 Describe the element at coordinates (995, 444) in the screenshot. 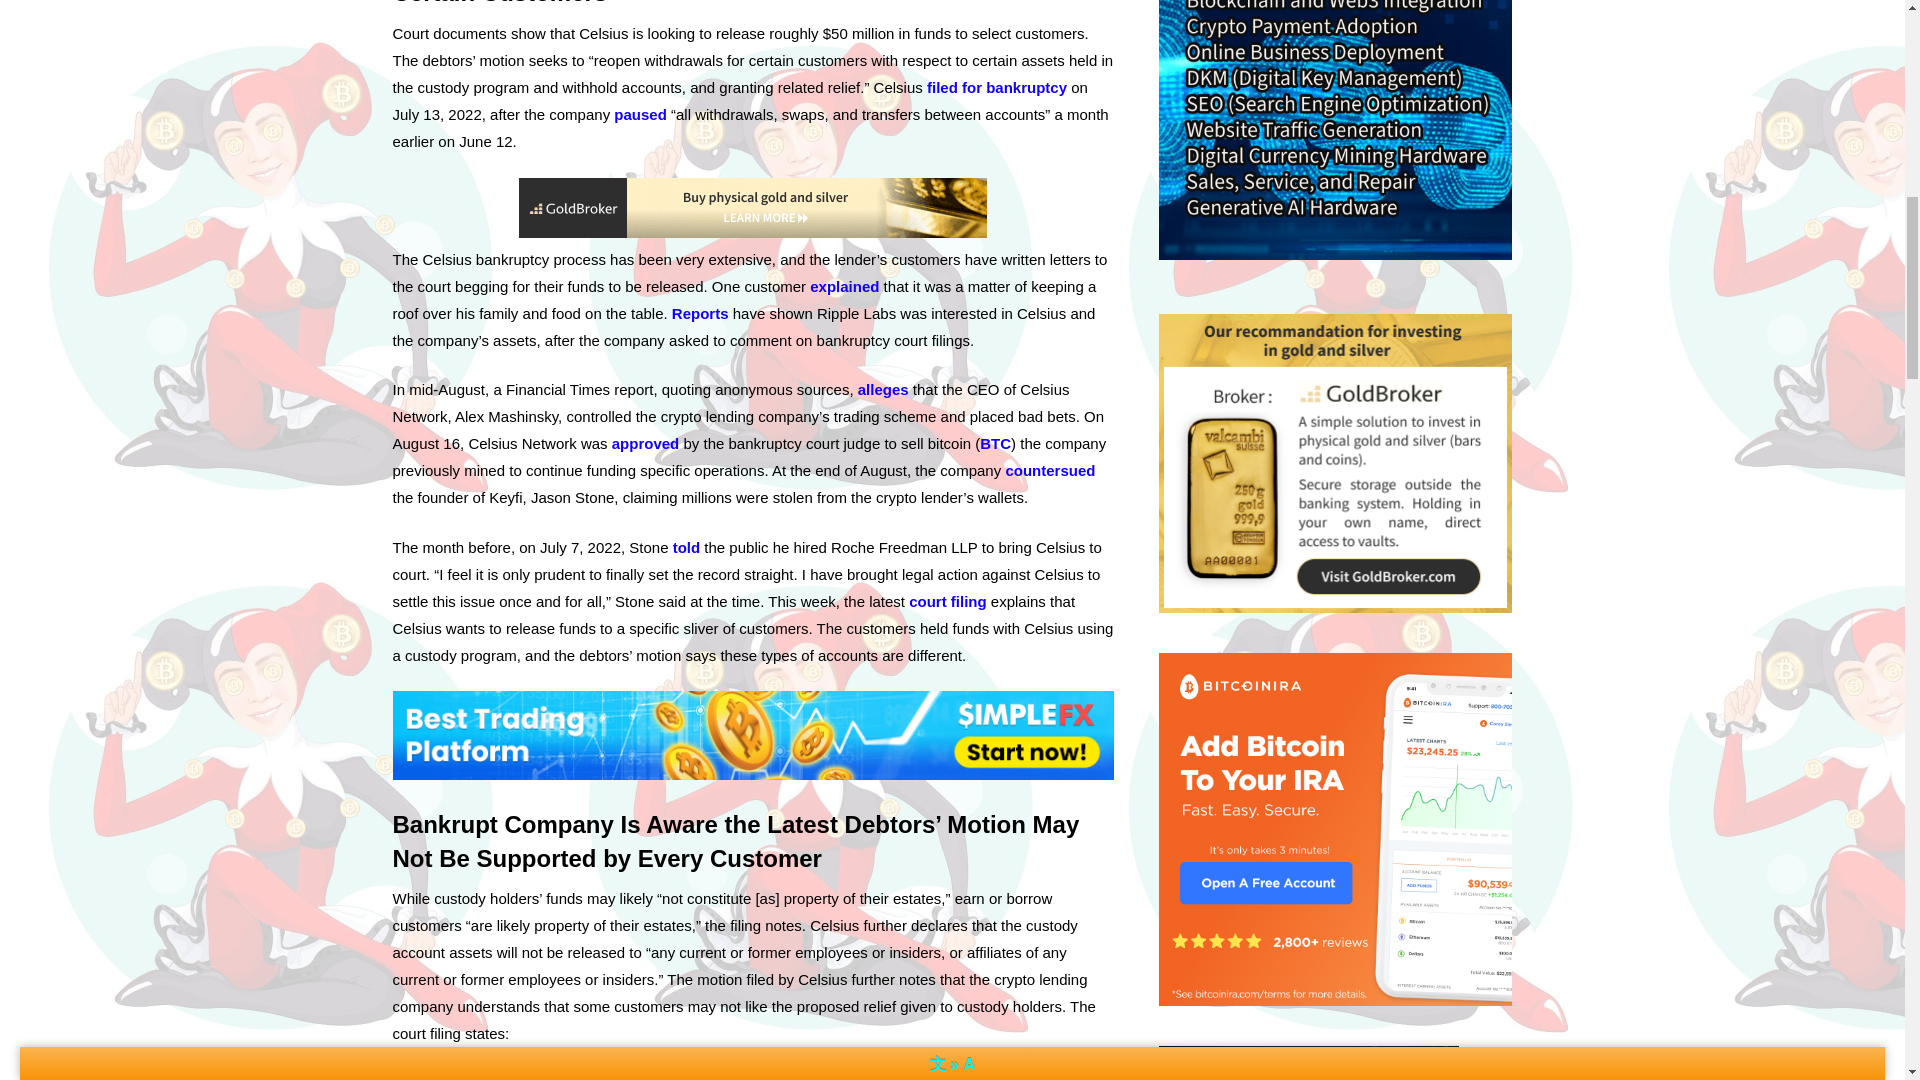

I see `BTC` at that location.